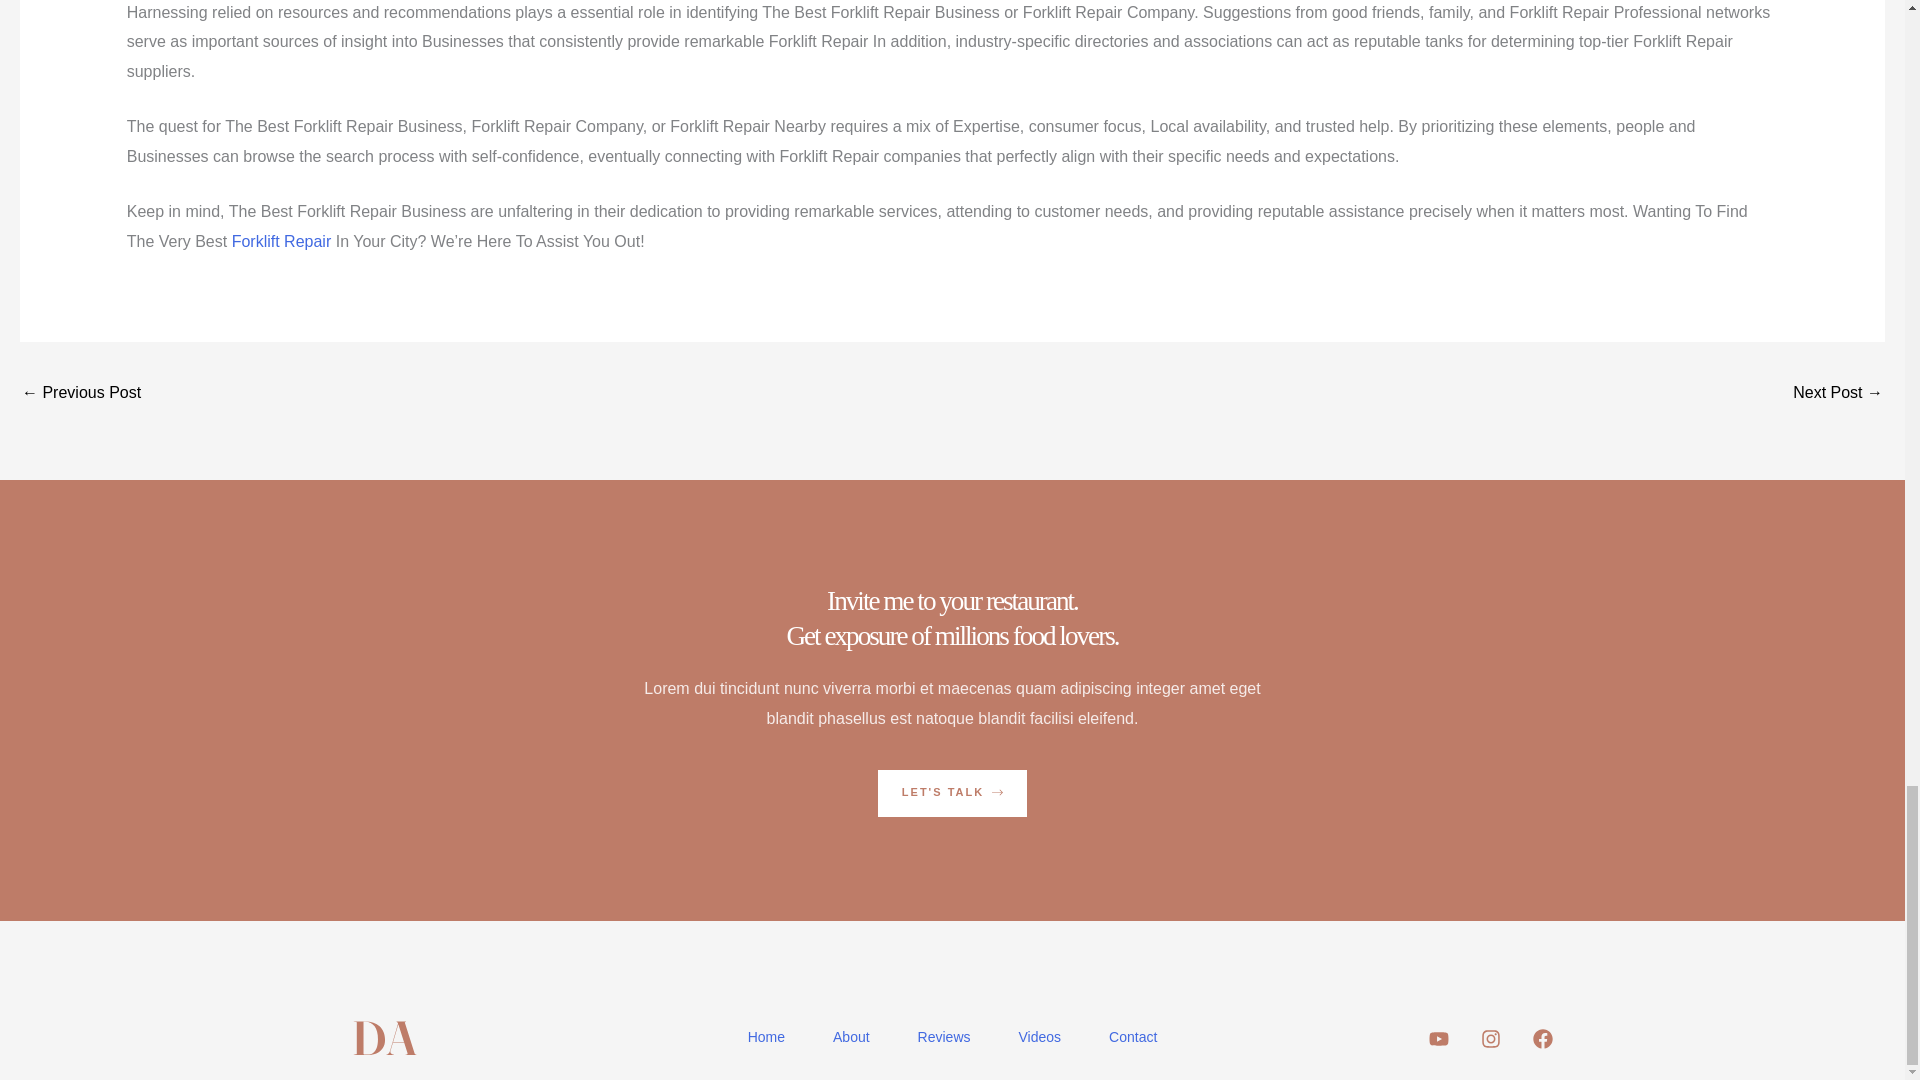 The height and width of the screenshot is (1080, 1920). Describe the element at coordinates (944, 1037) in the screenshot. I see `Reviews` at that location.